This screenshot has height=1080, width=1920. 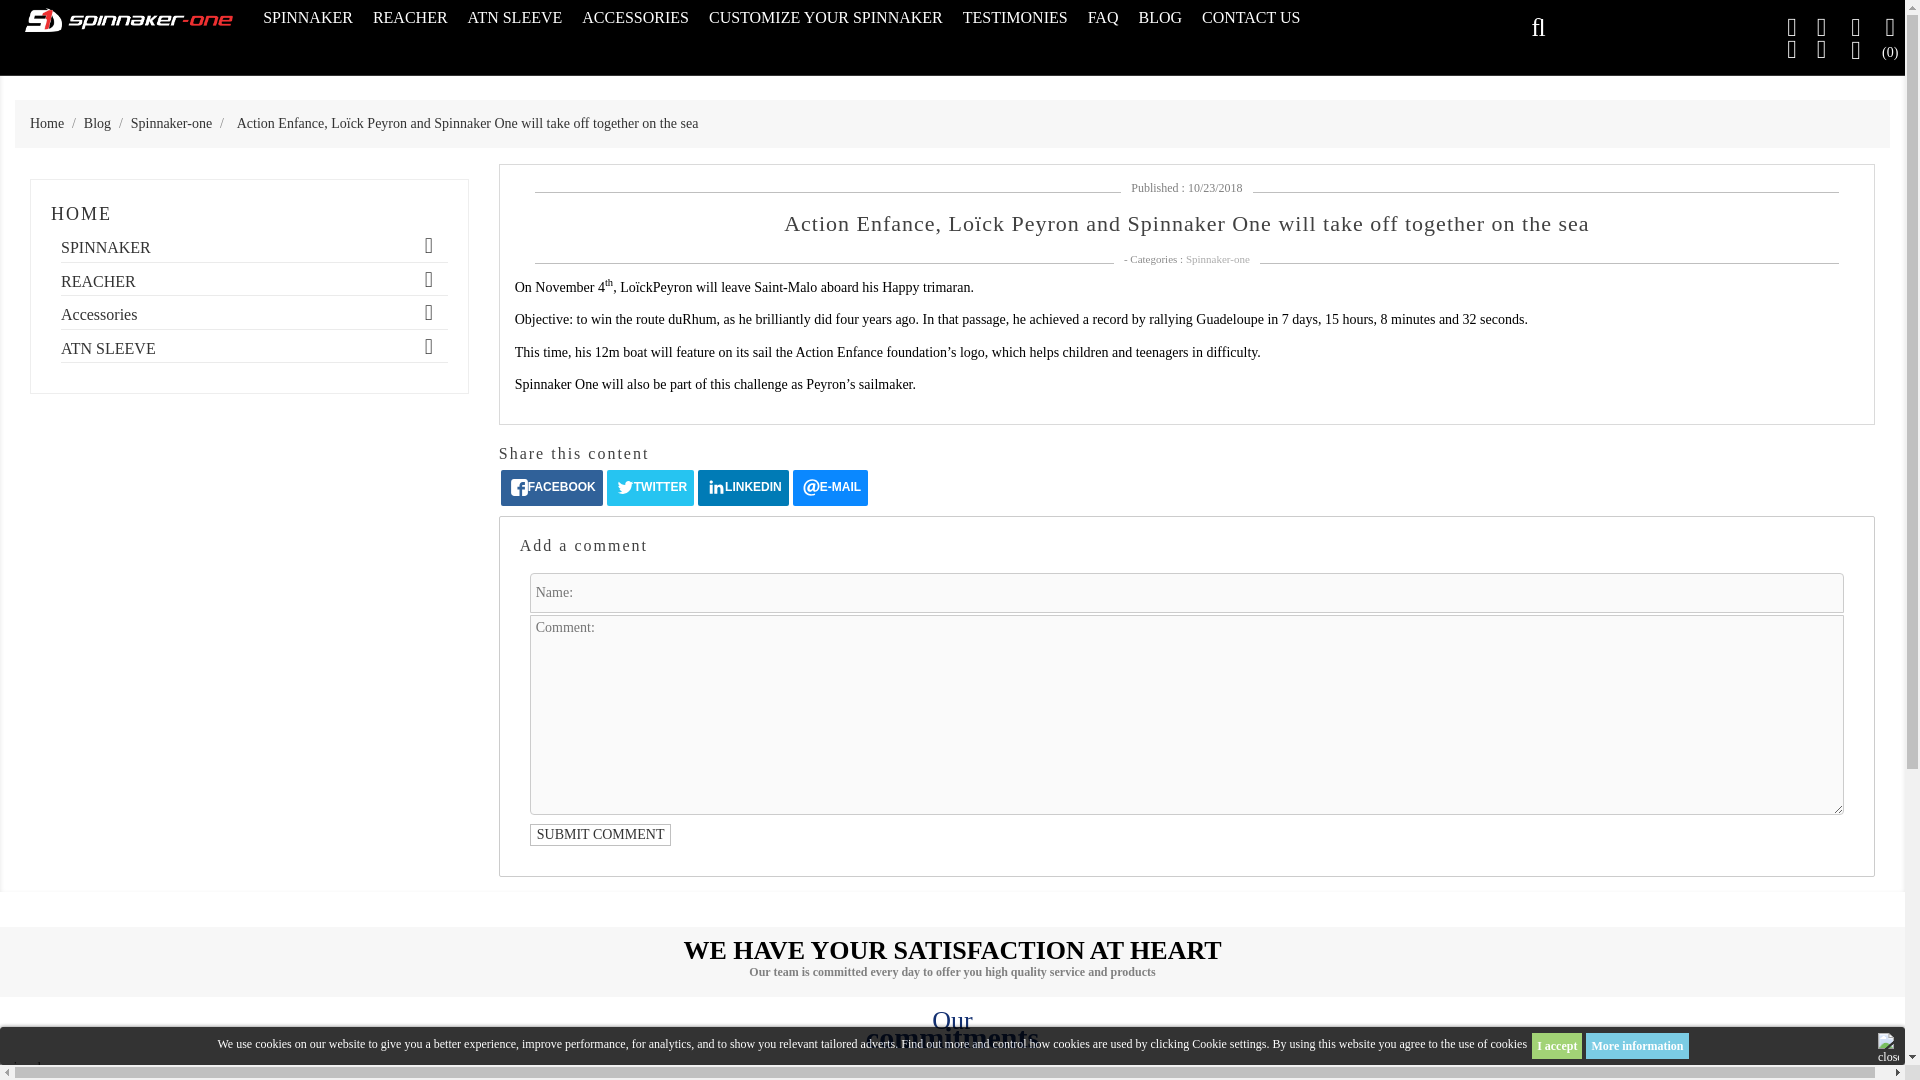 What do you see at coordinates (48, 122) in the screenshot?
I see `Home` at bounding box center [48, 122].